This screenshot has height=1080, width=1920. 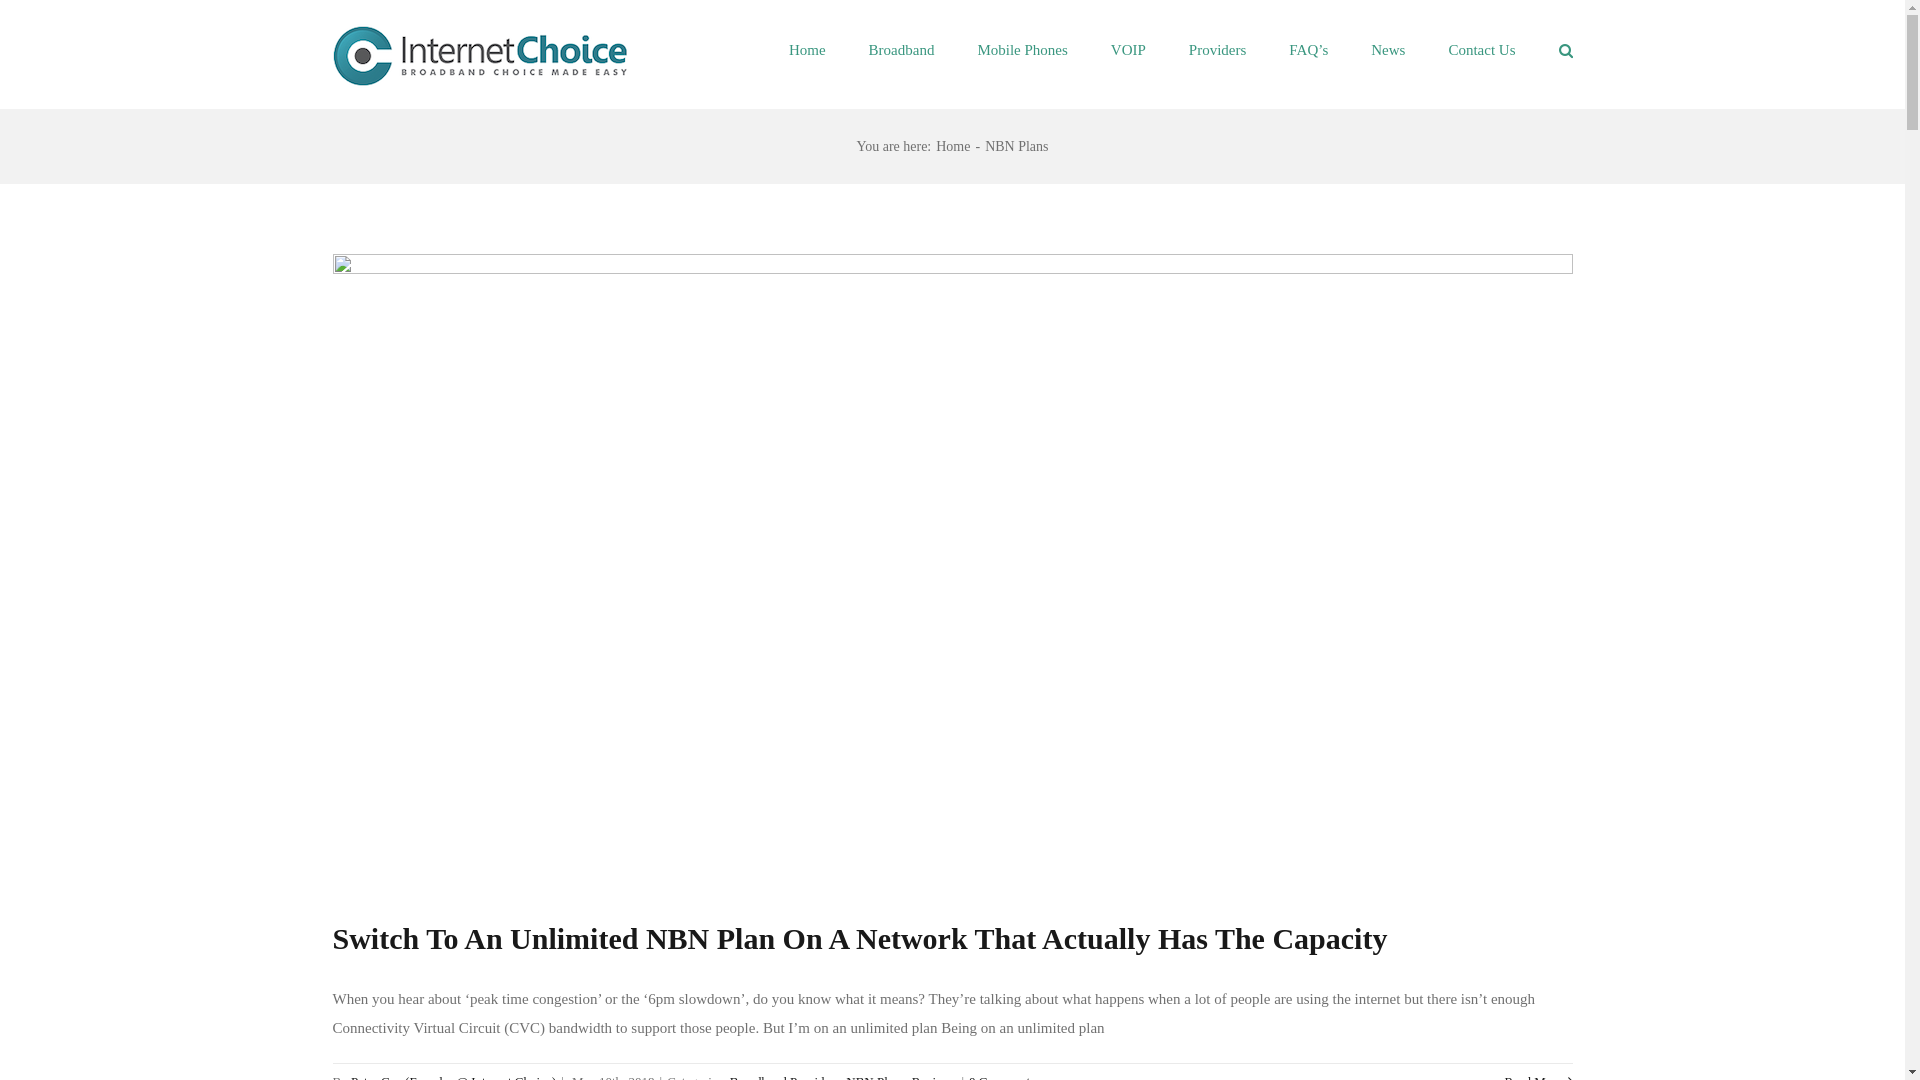 I want to click on News, so click(x=1388, y=48).